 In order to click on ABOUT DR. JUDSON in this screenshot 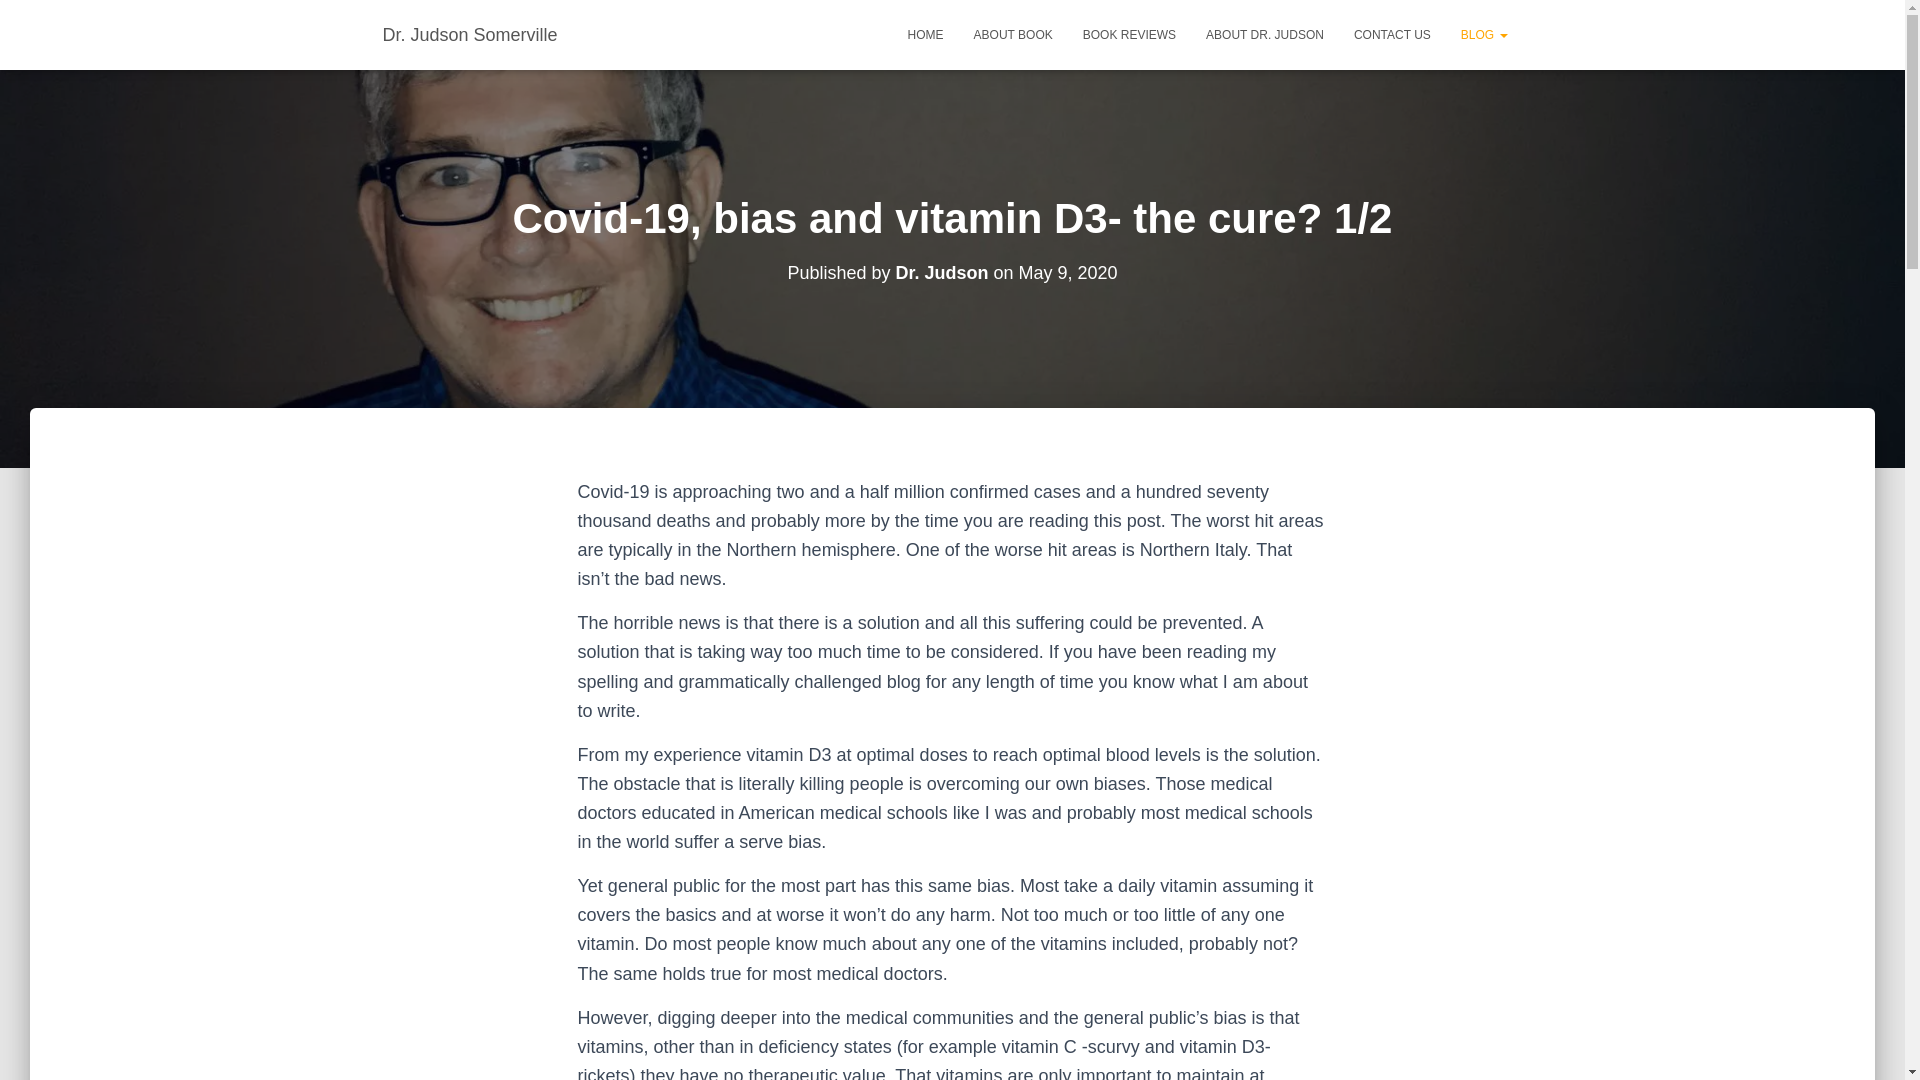, I will do `click(1264, 34)`.